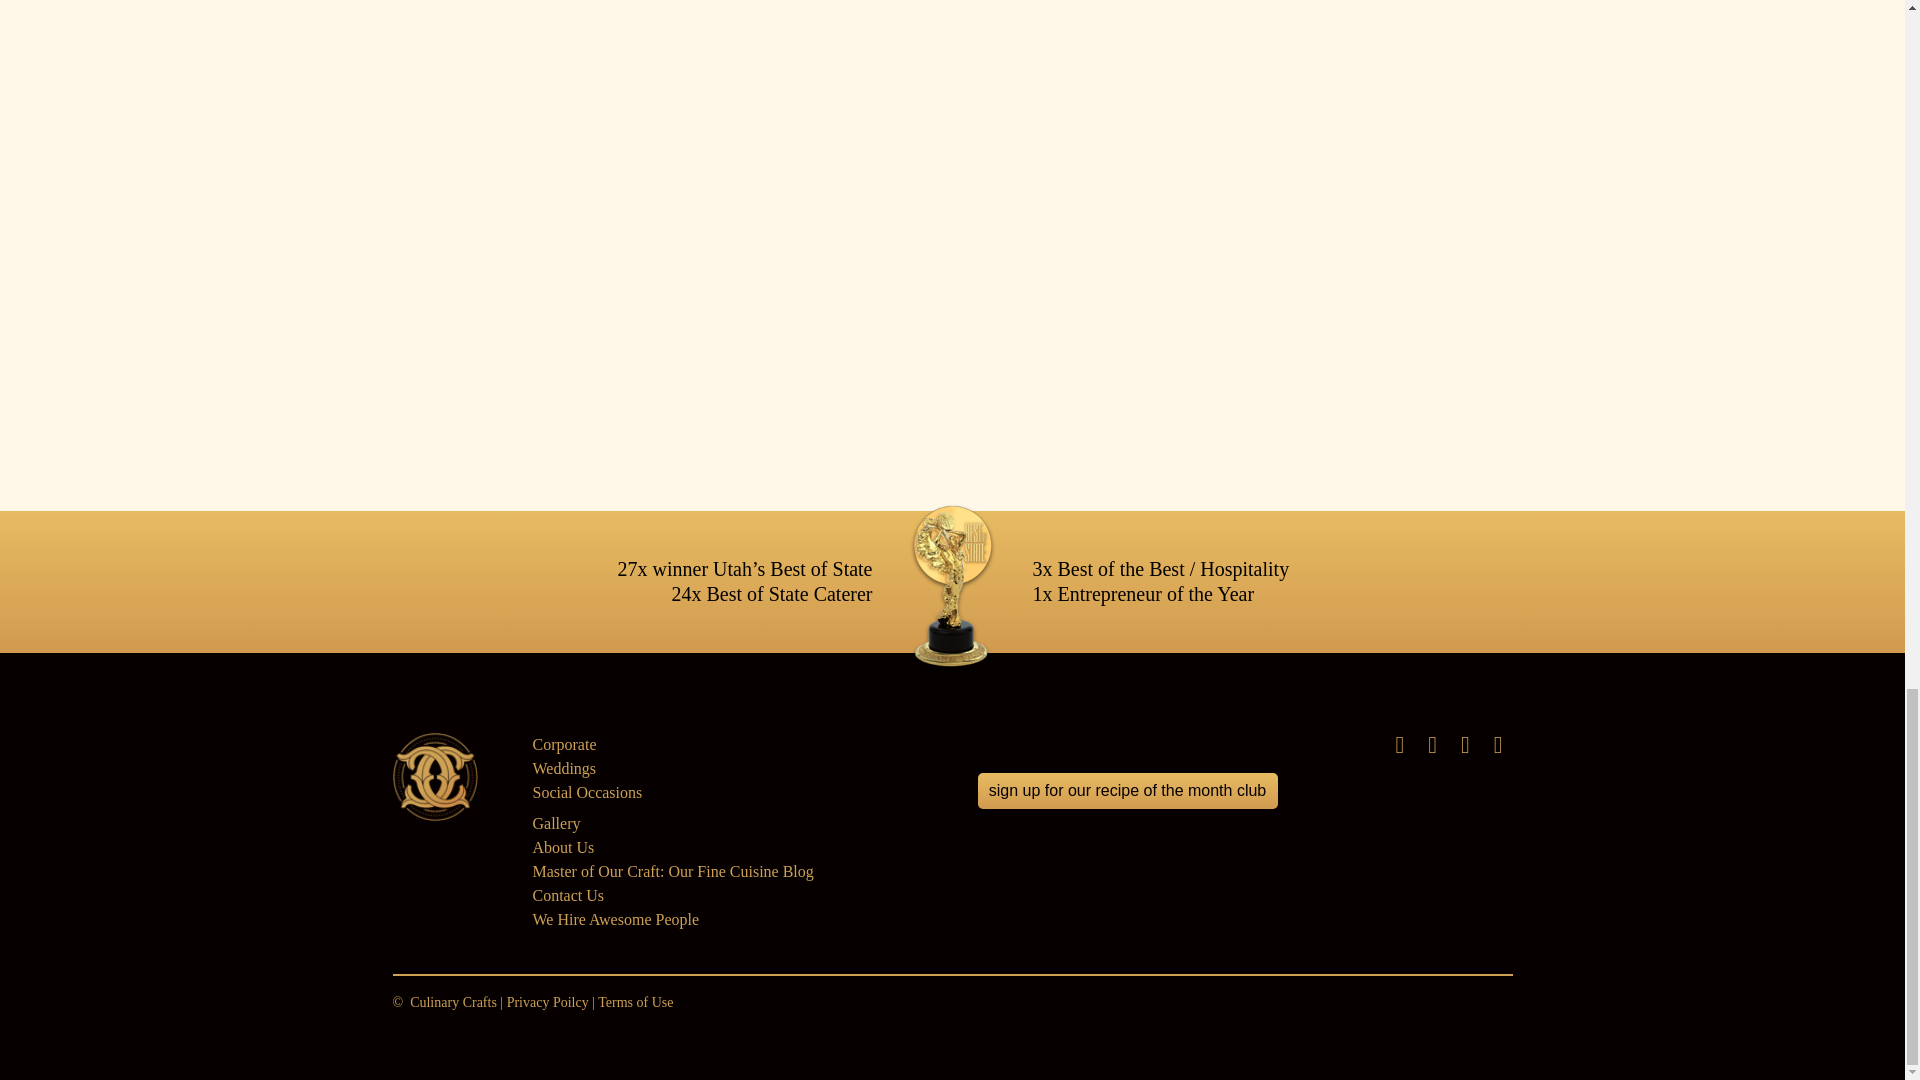  I want to click on Weddings, so click(563, 768).